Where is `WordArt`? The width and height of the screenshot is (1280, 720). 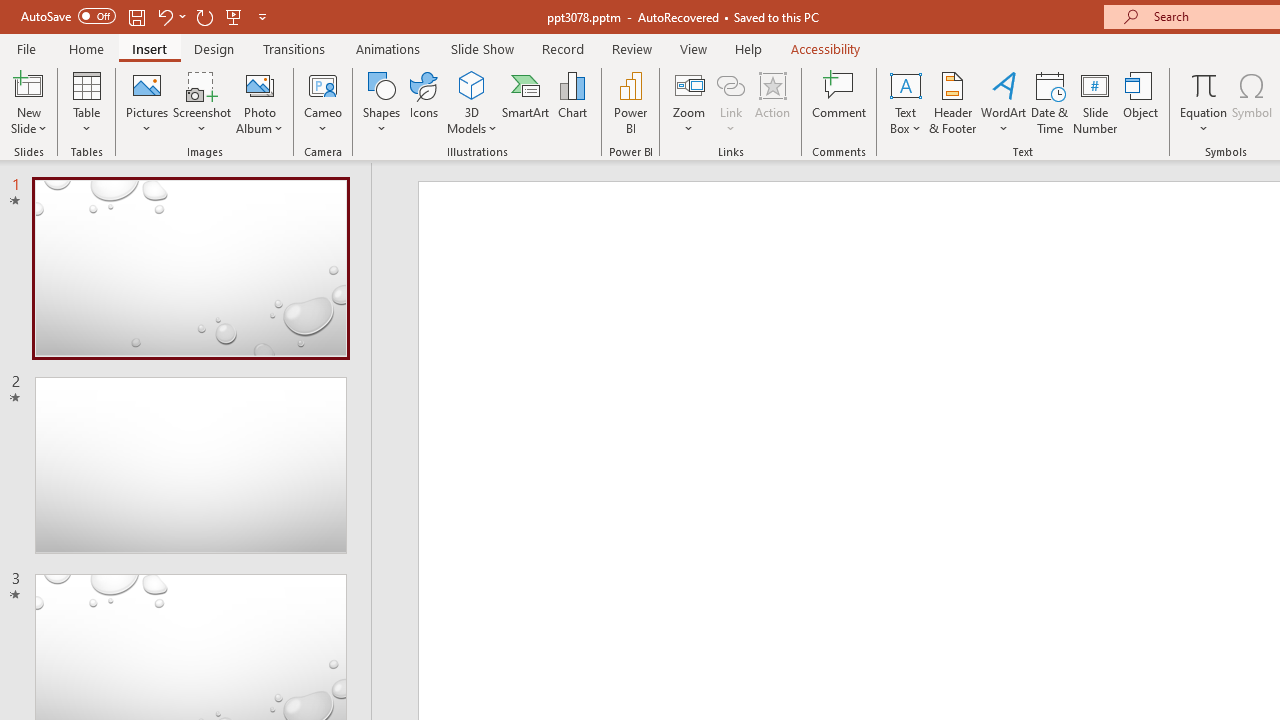 WordArt is located at coordinates (1004, 102).